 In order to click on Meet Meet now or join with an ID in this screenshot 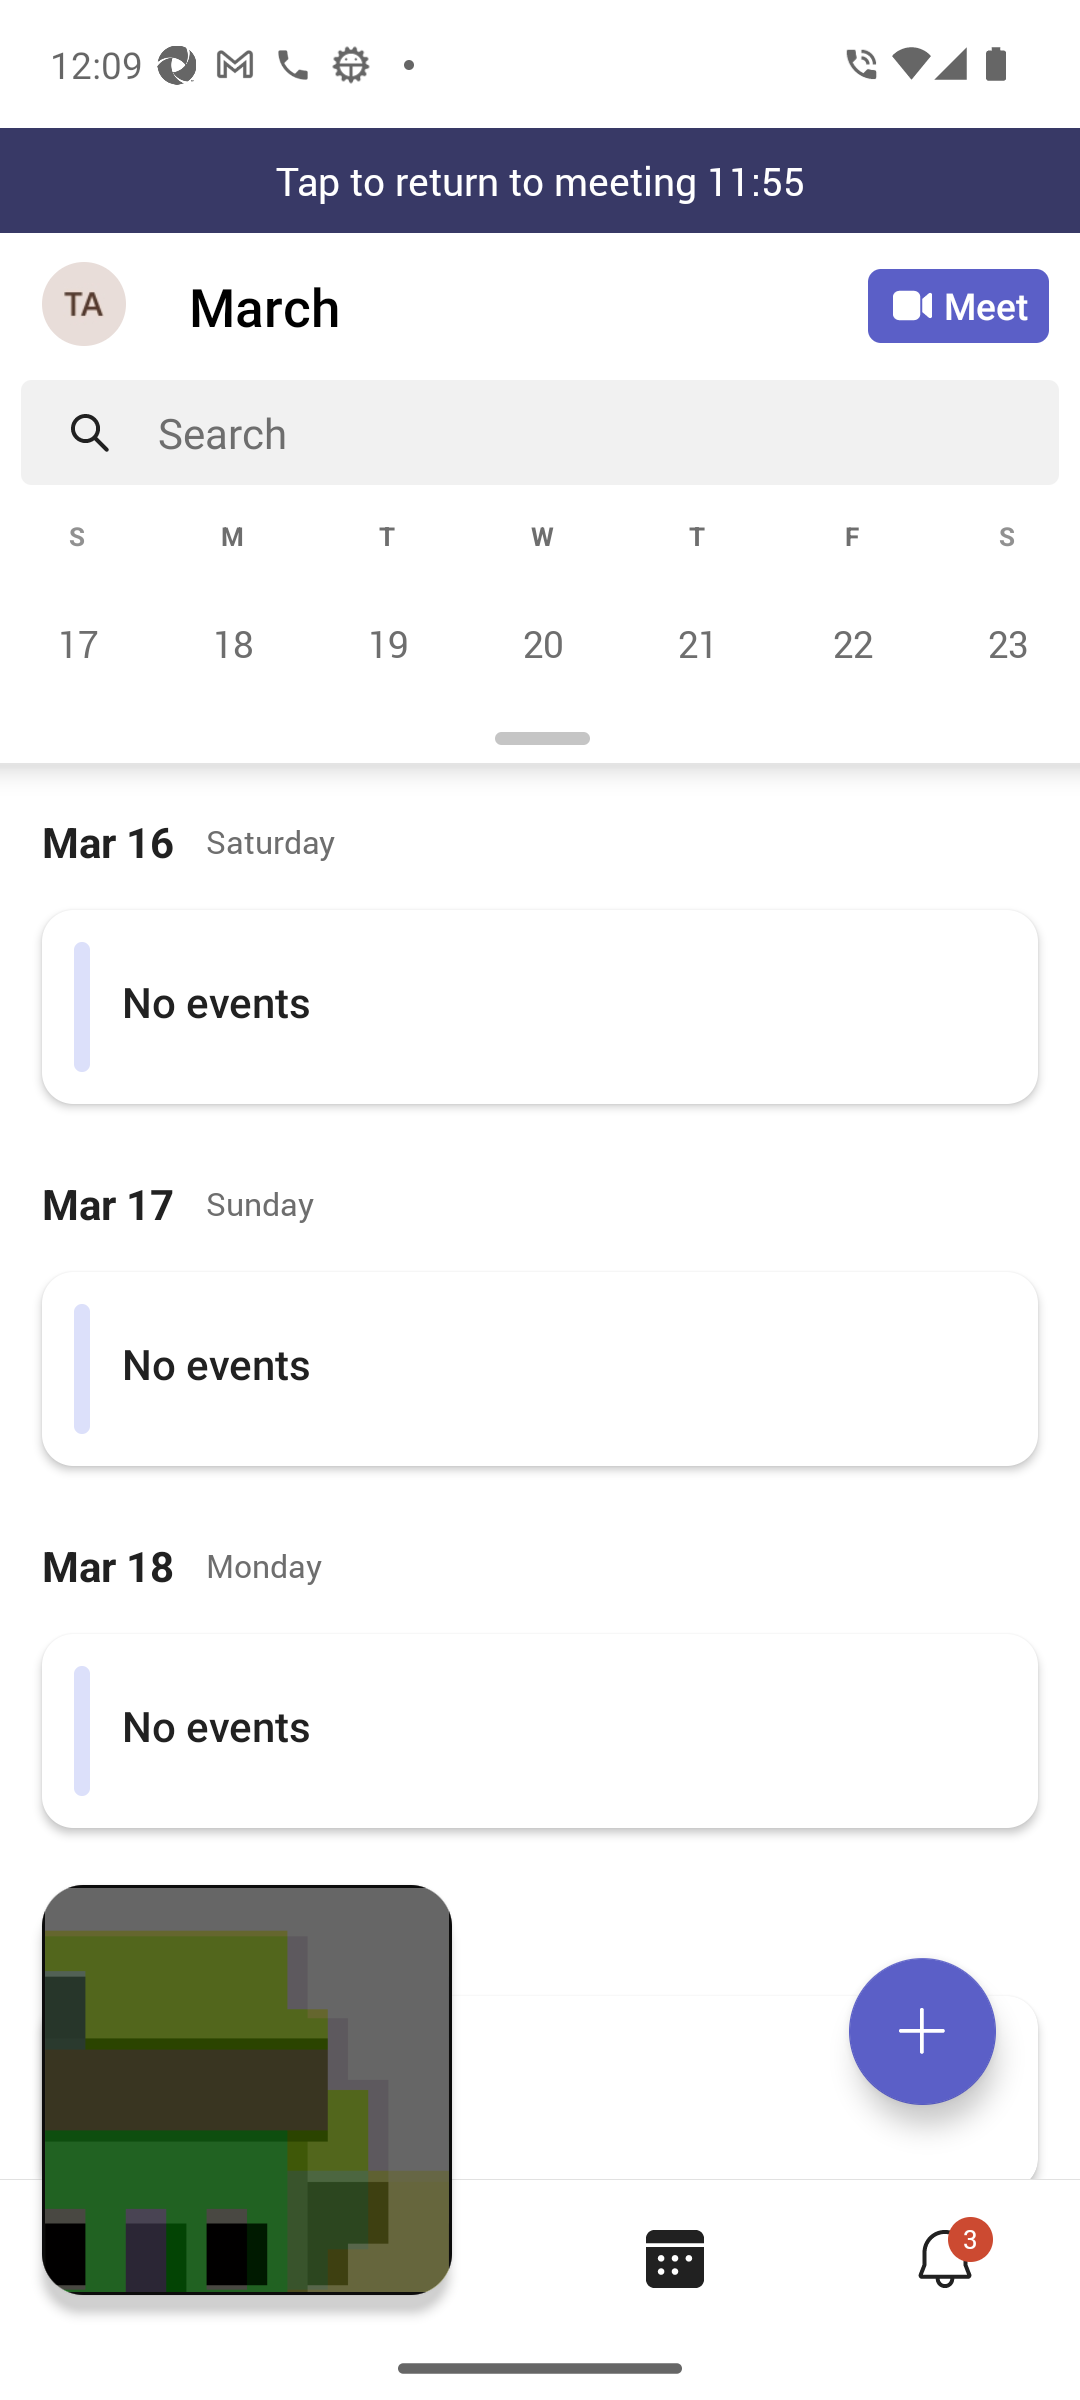, I will do `click(958, 306)`.